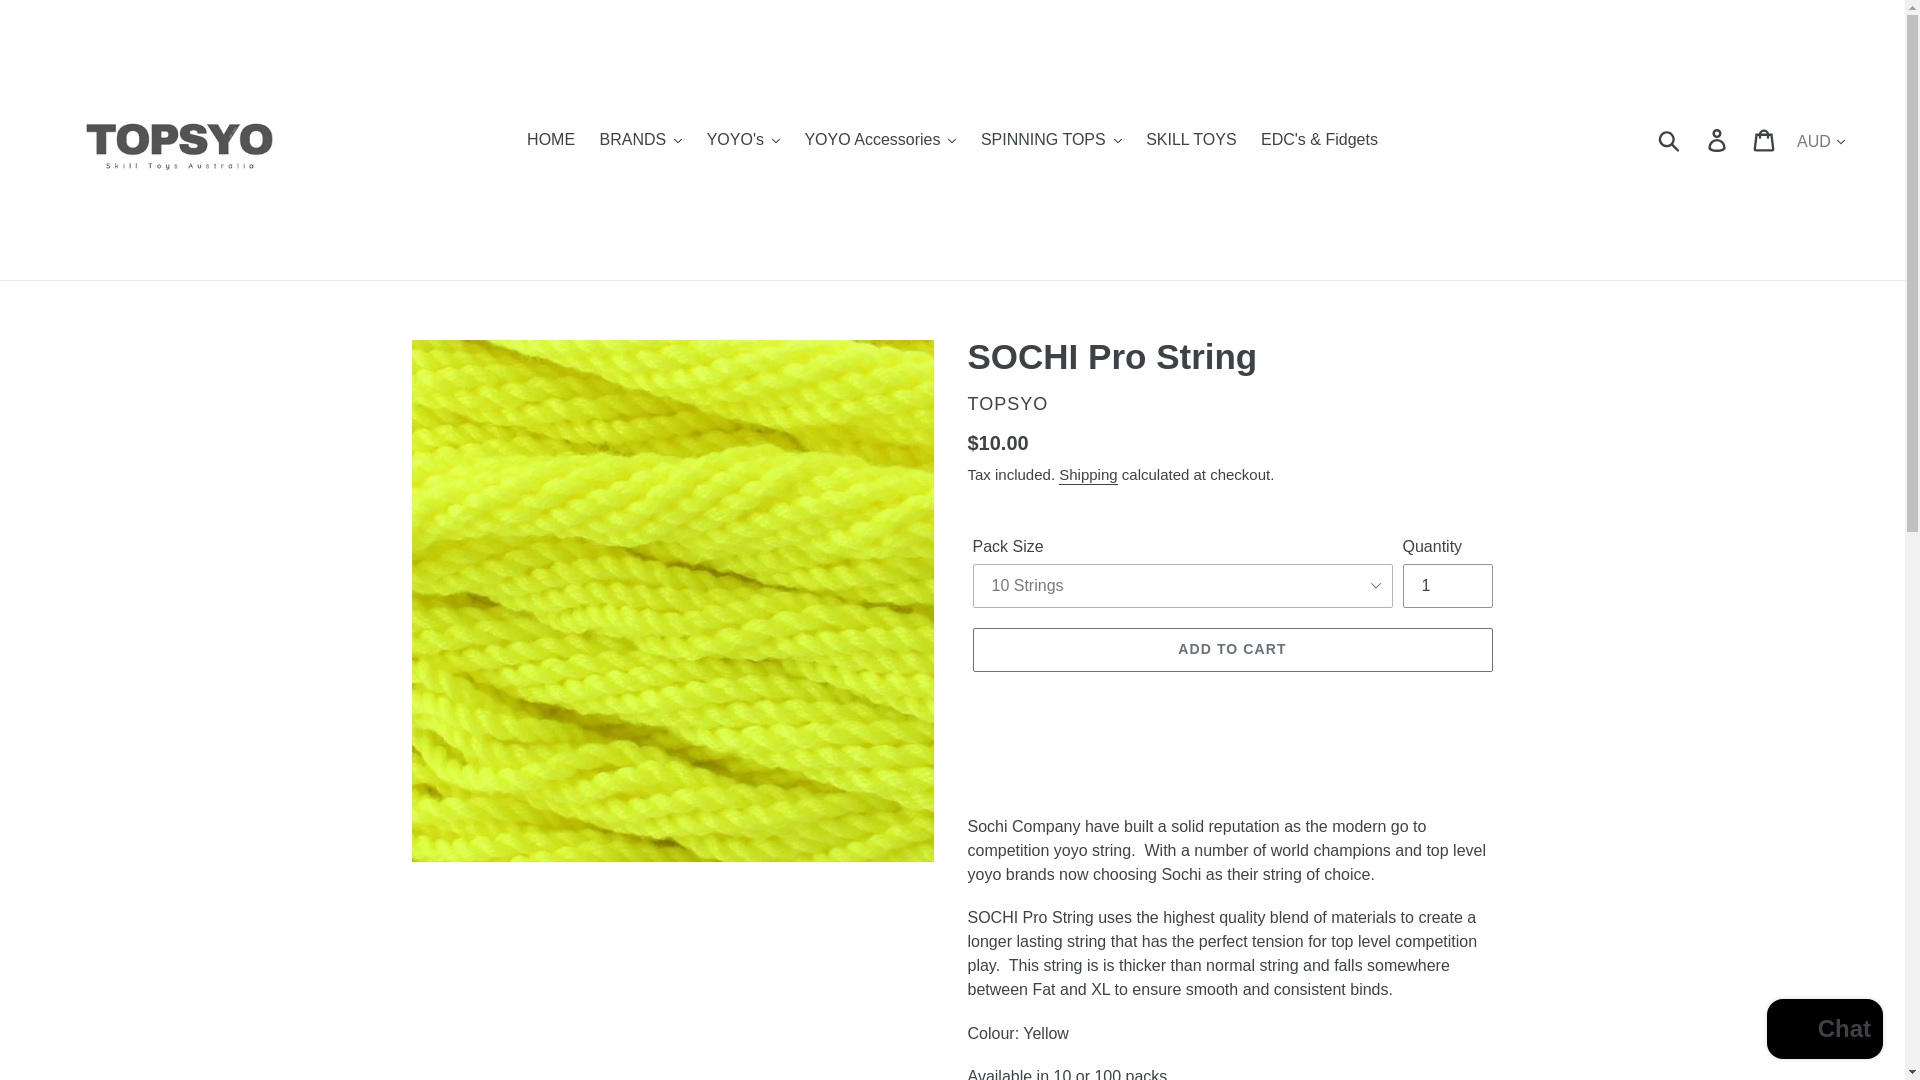 This screenshot has width=1920, height=1080. What do you see at coordinates (1824, 1031) in the screenshot?
I see `Shopify online store chat` at bounding box center [1824, 1031].